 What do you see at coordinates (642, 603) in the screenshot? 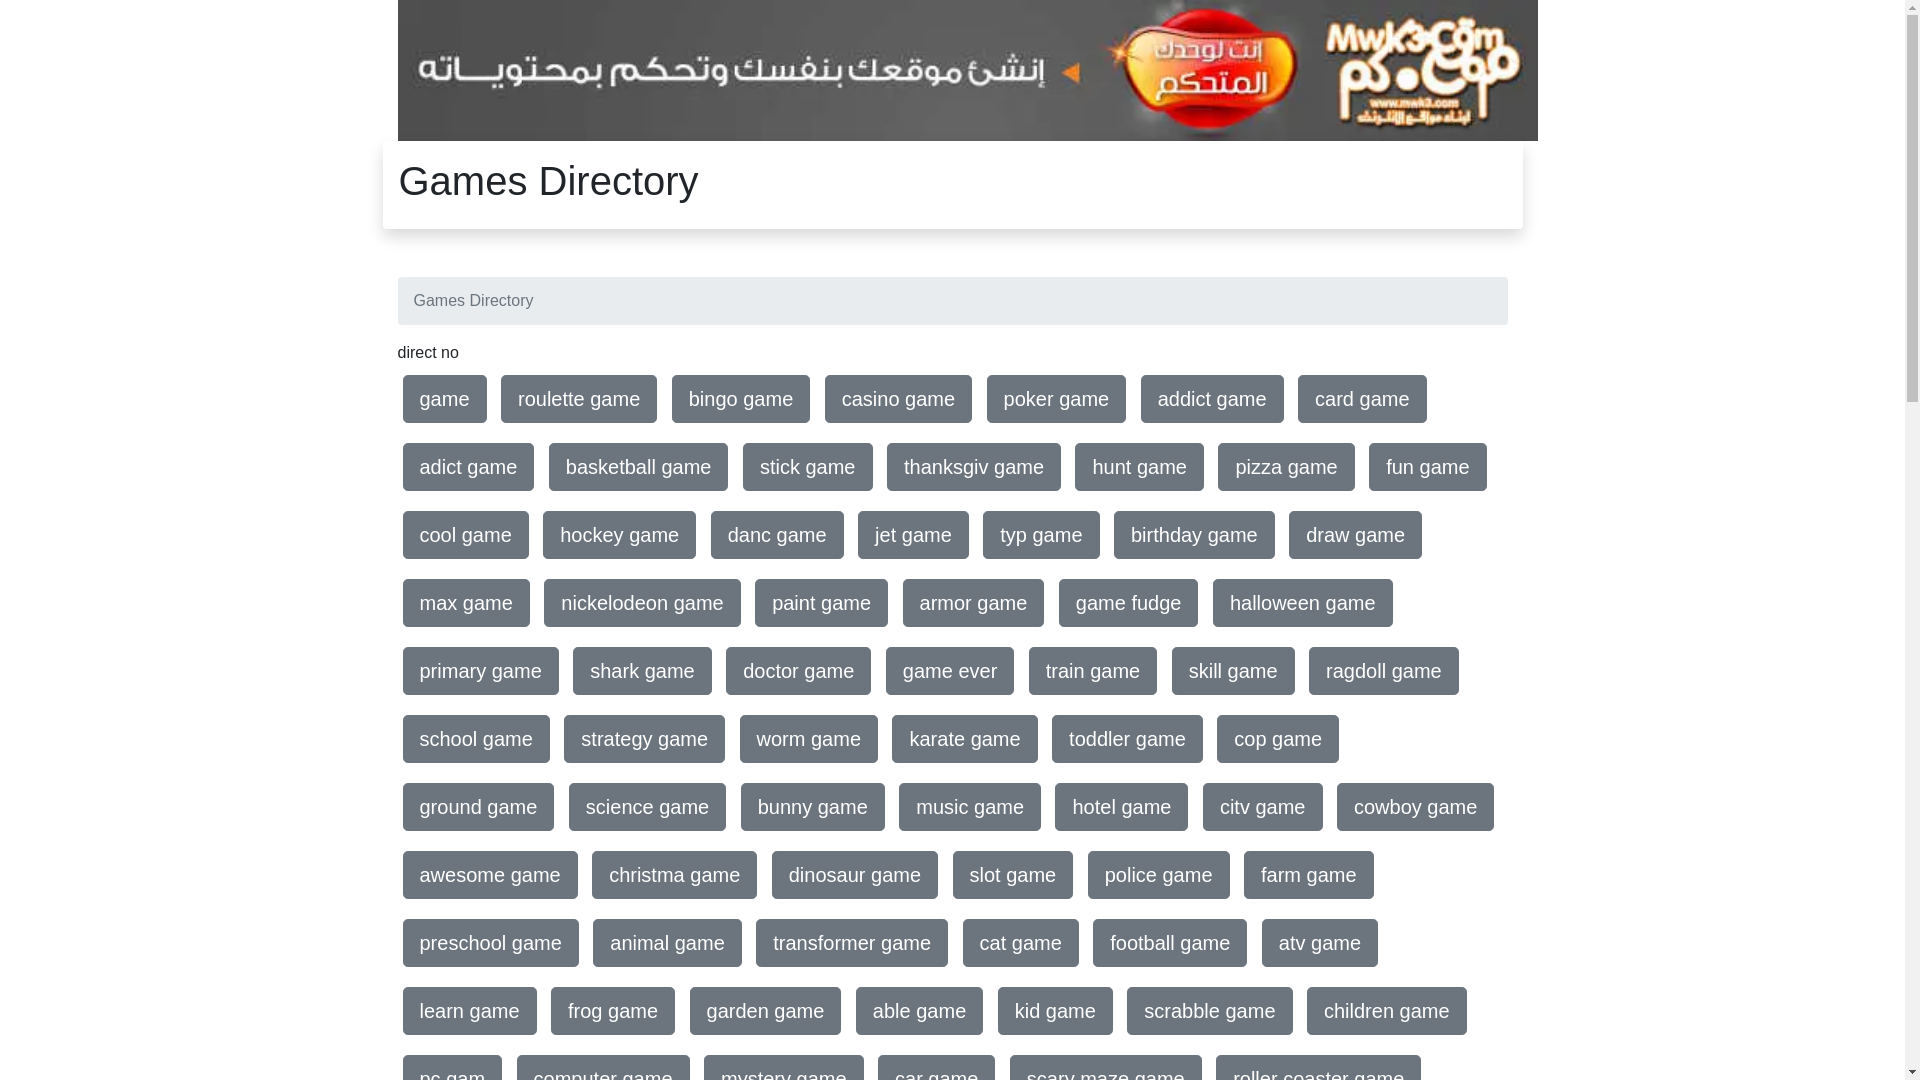
I see `nickelodeon game` at bounding box center [642, 603].